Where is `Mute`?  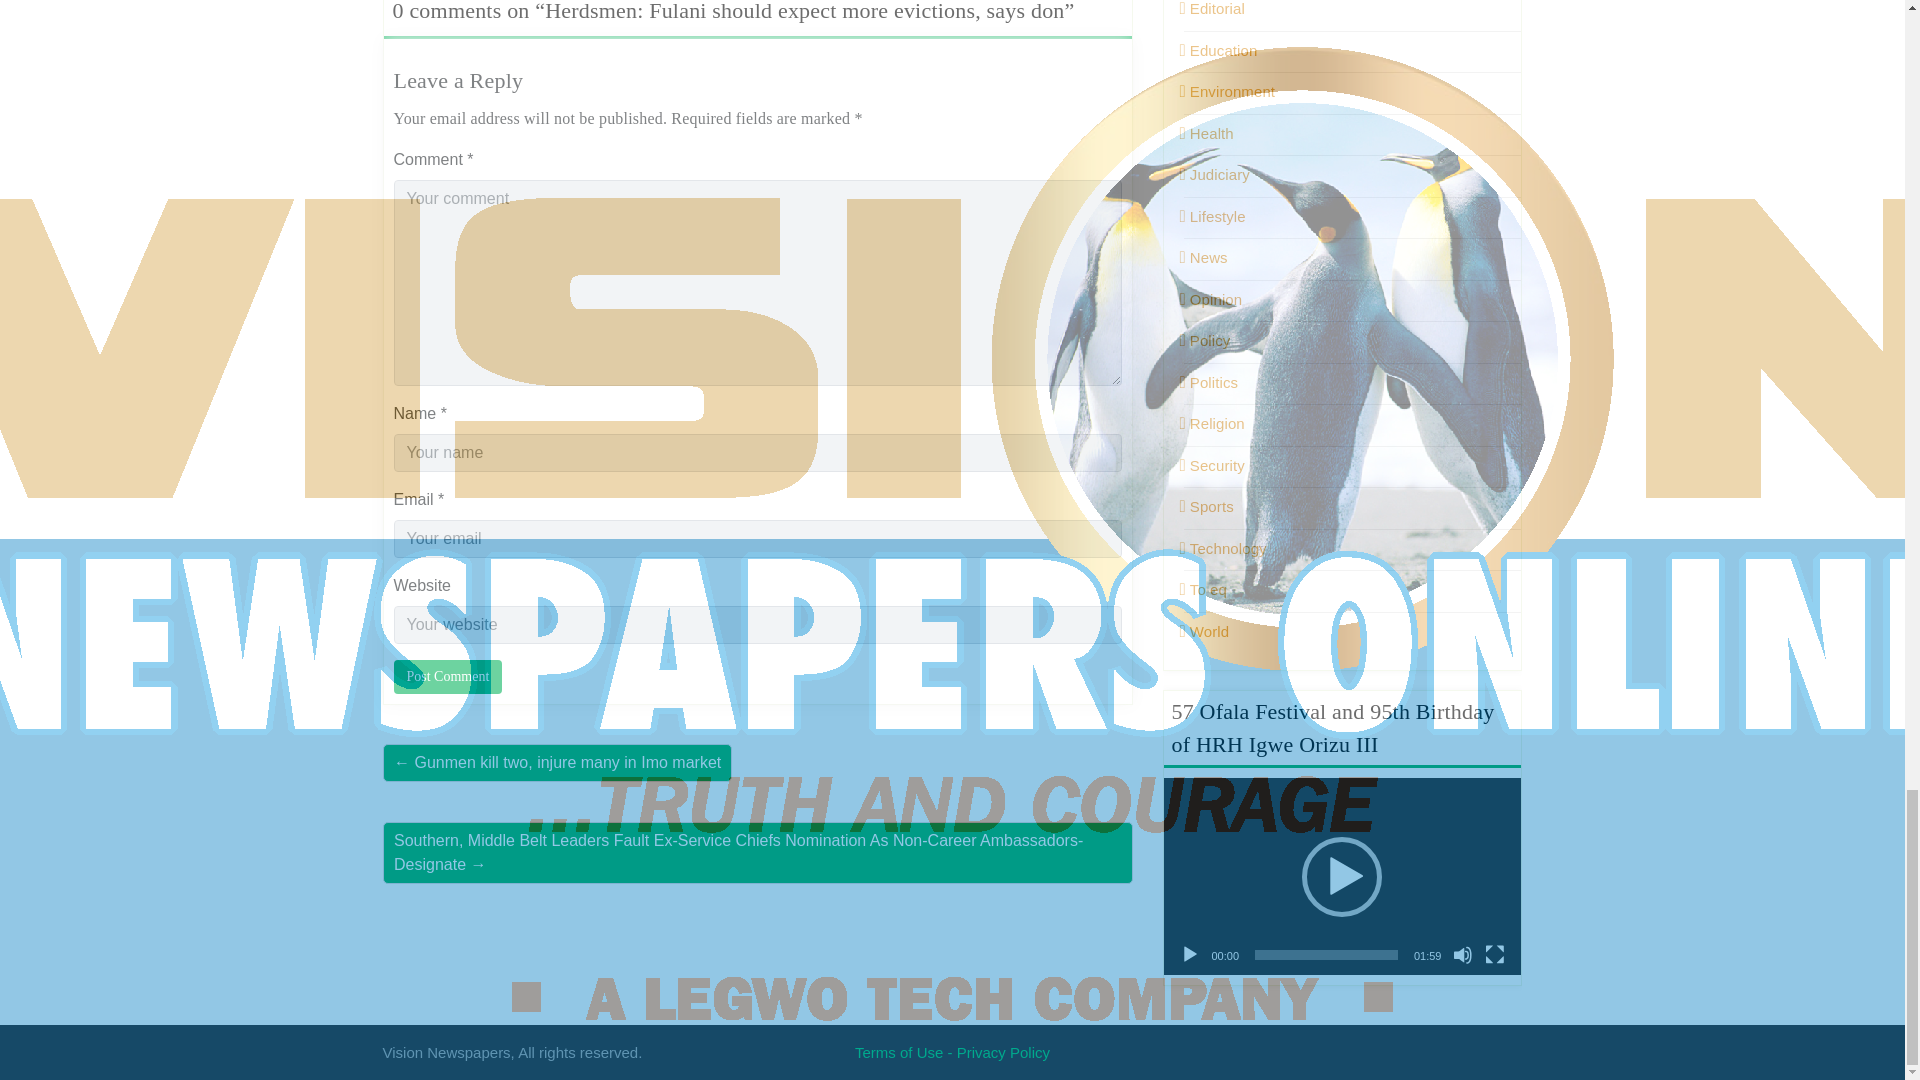
Mute is located at coordinates (1462, 955).